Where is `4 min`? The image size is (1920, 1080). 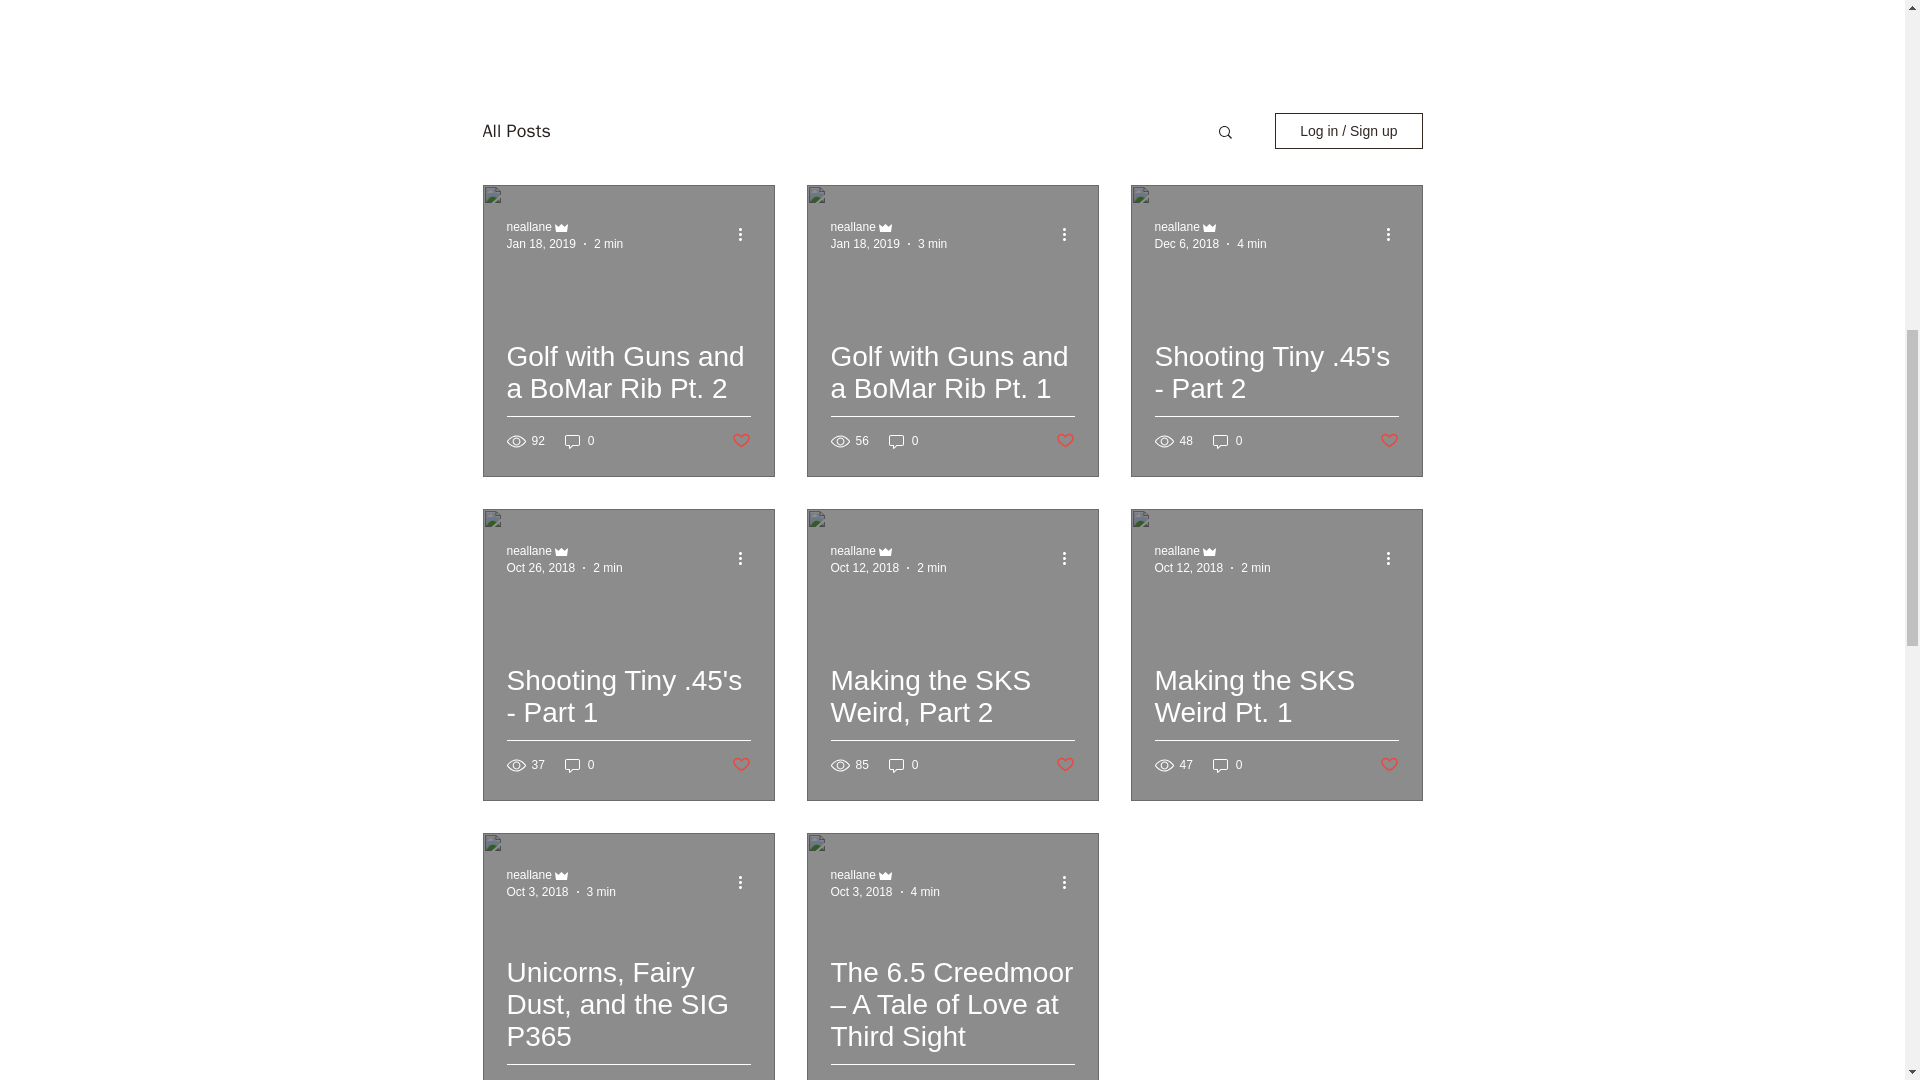 4 min is located at coordinates (1250, 243).